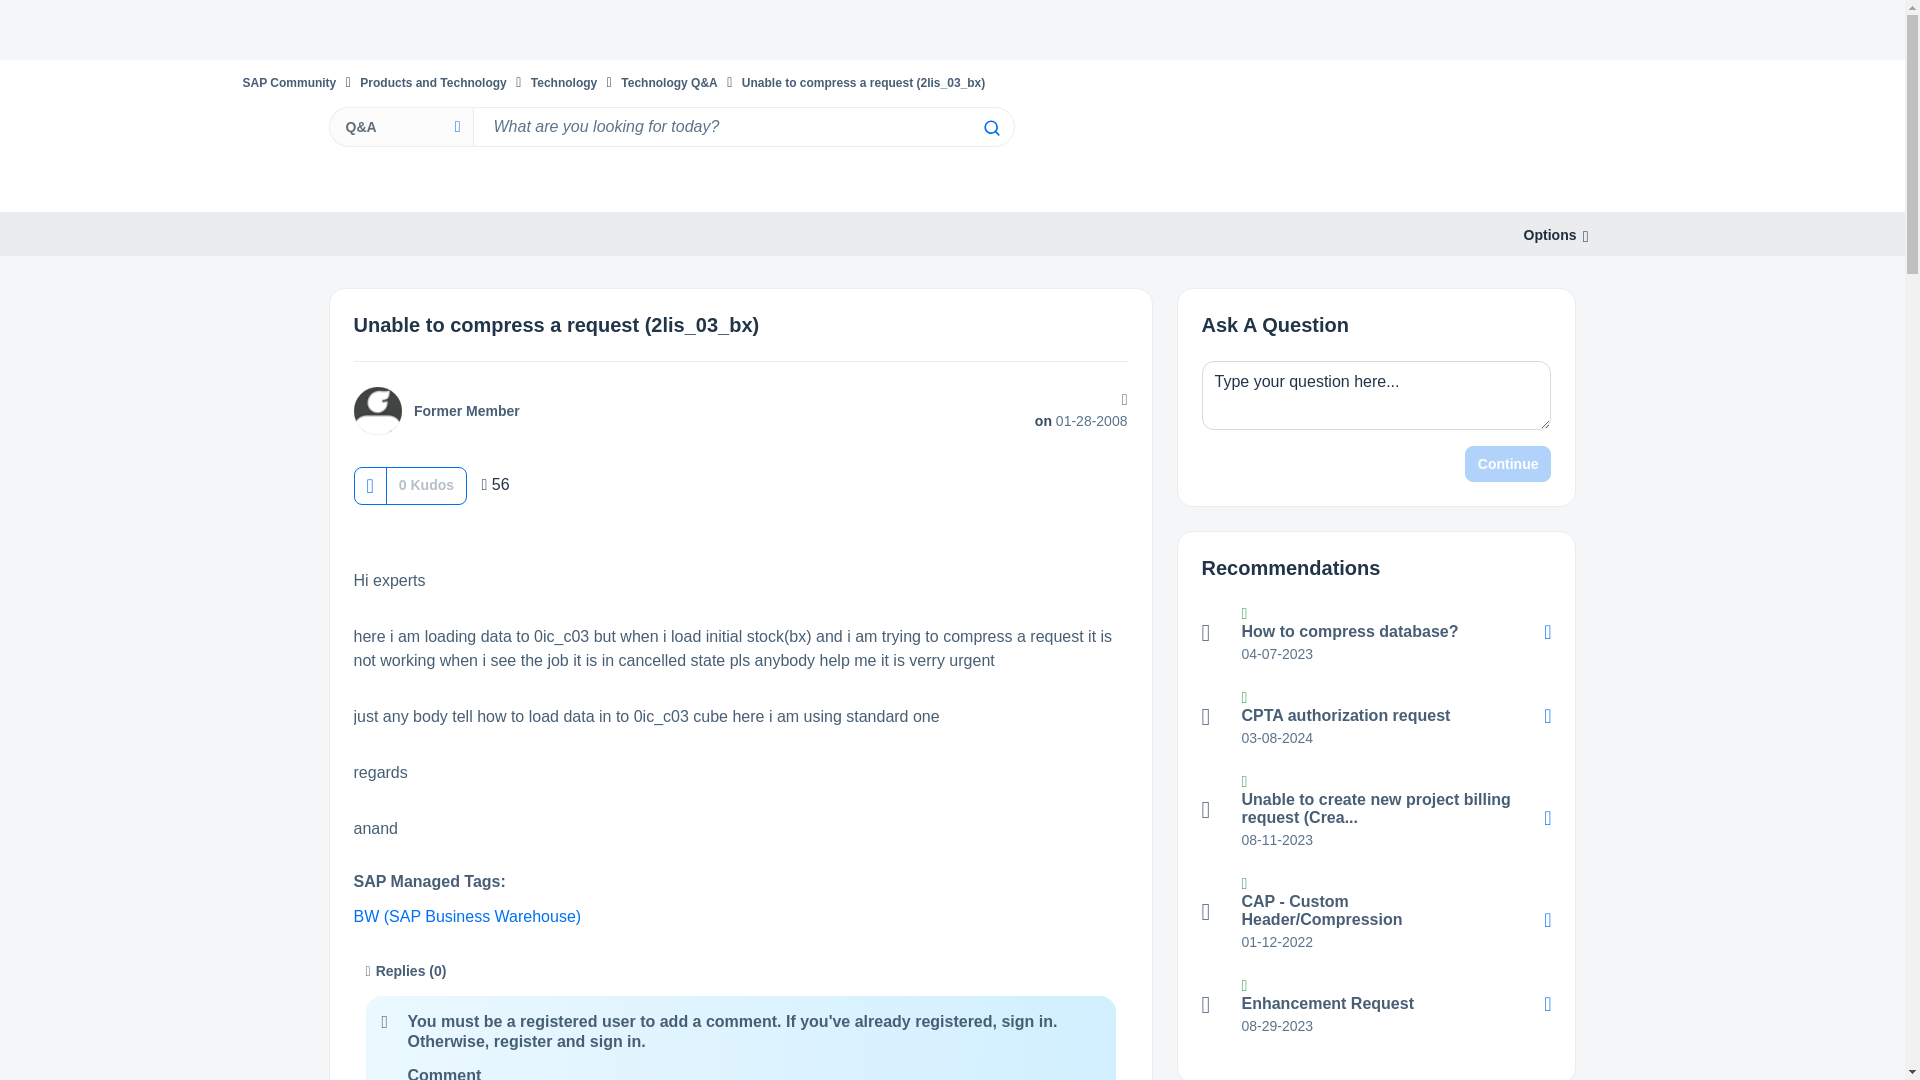  I want to click on Click here to give kudos to this post., so click(369, 485).